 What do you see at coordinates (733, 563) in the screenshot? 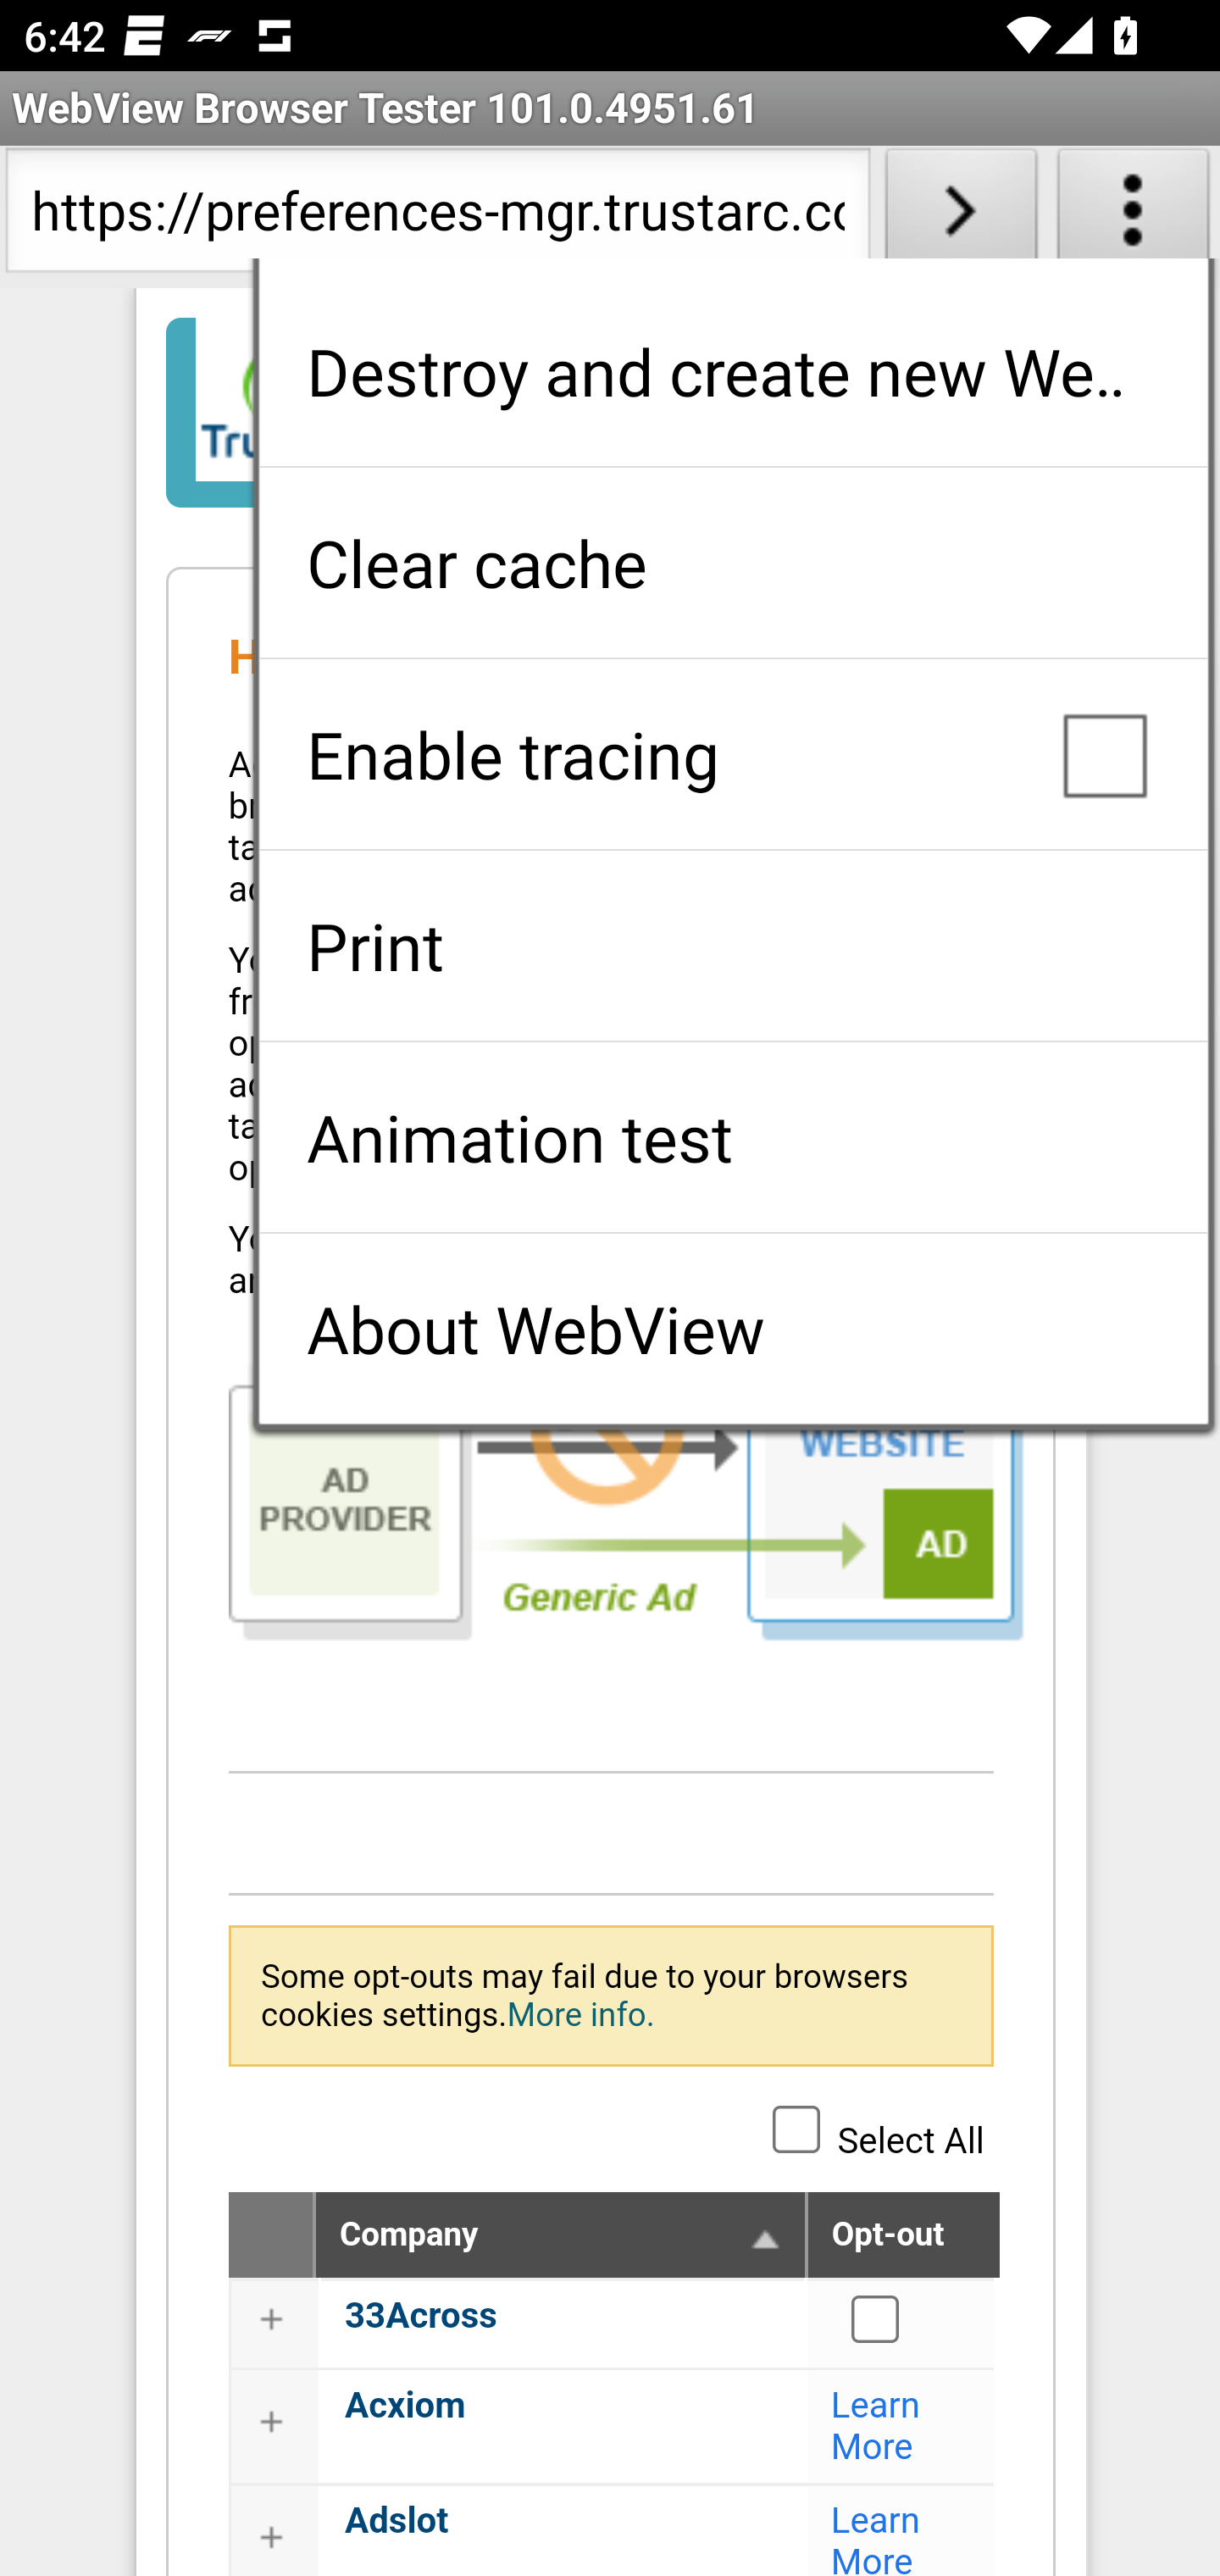
I see `Clear cache` at bounding box center [733, 563].